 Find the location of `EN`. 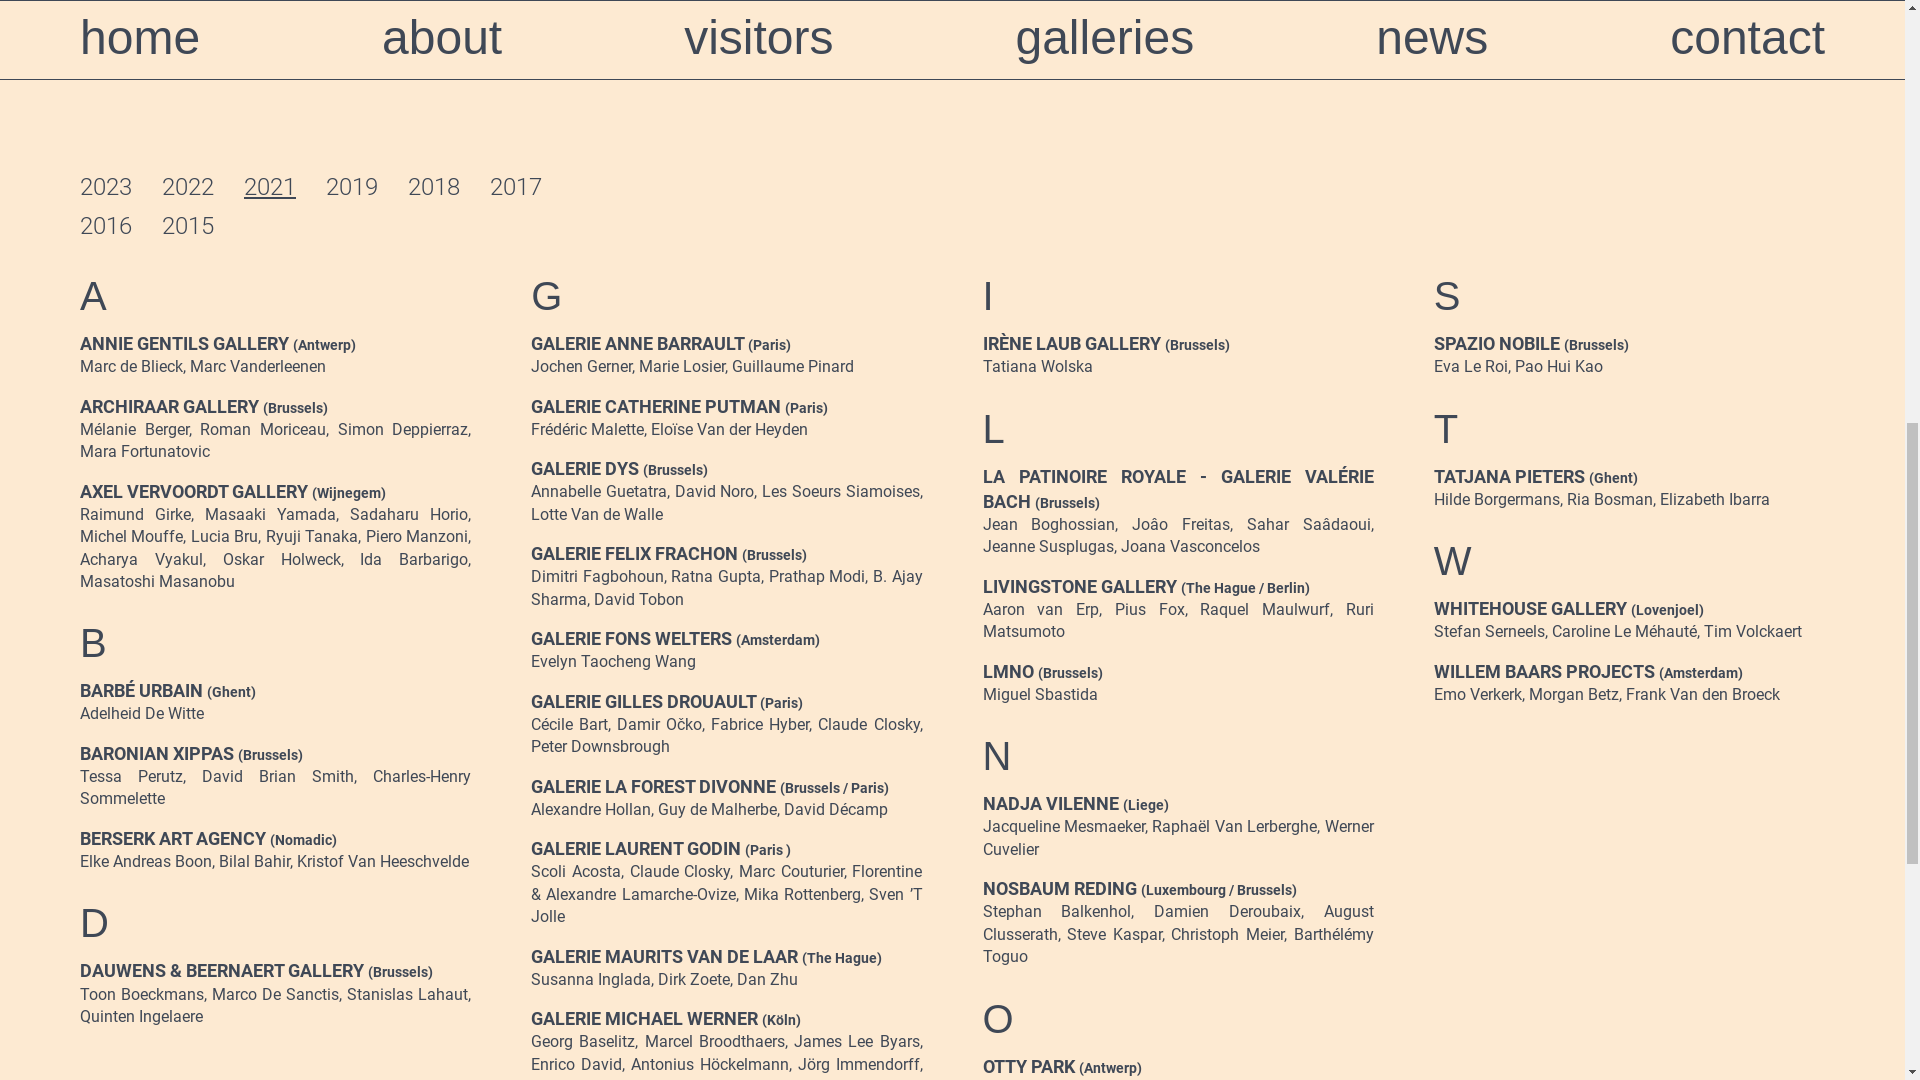

EN is located at coordinates (1704, 114).